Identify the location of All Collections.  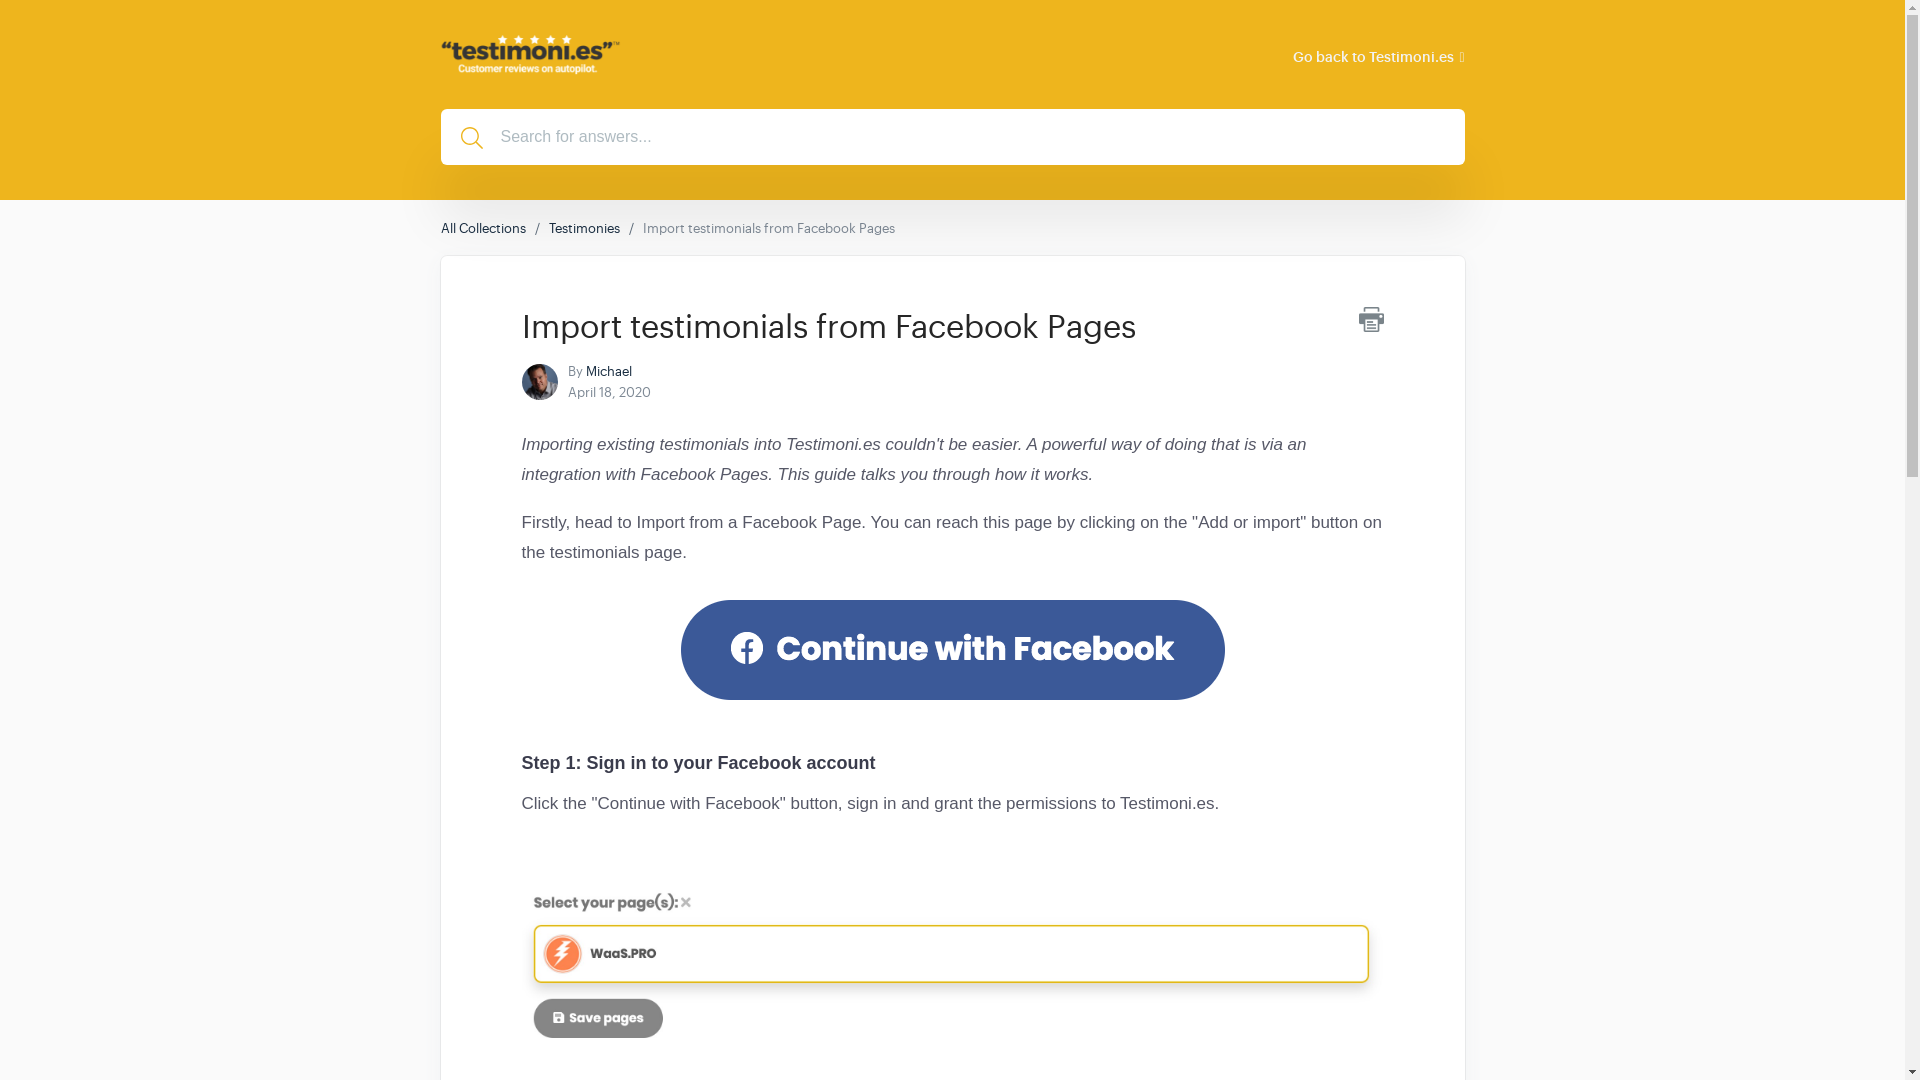
(482, 228).